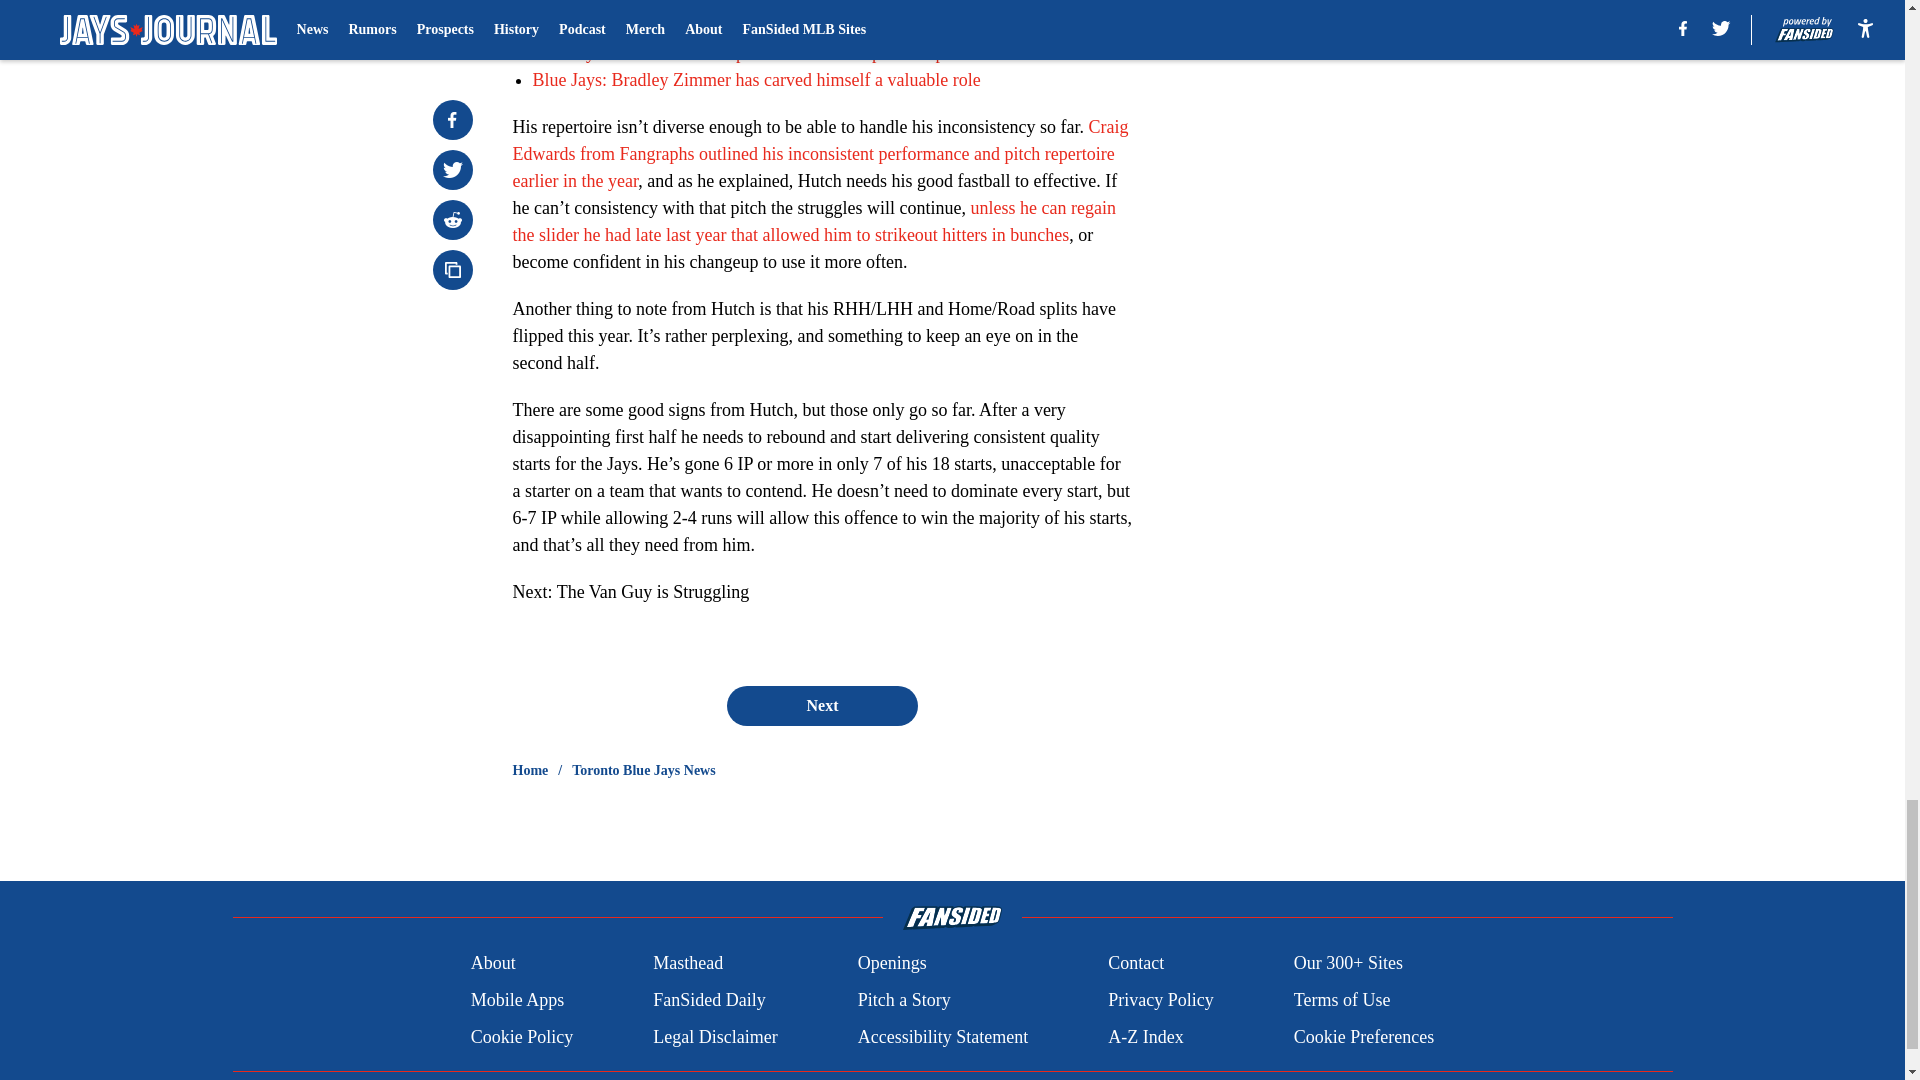  I want to click on Next, so click(821, 704).